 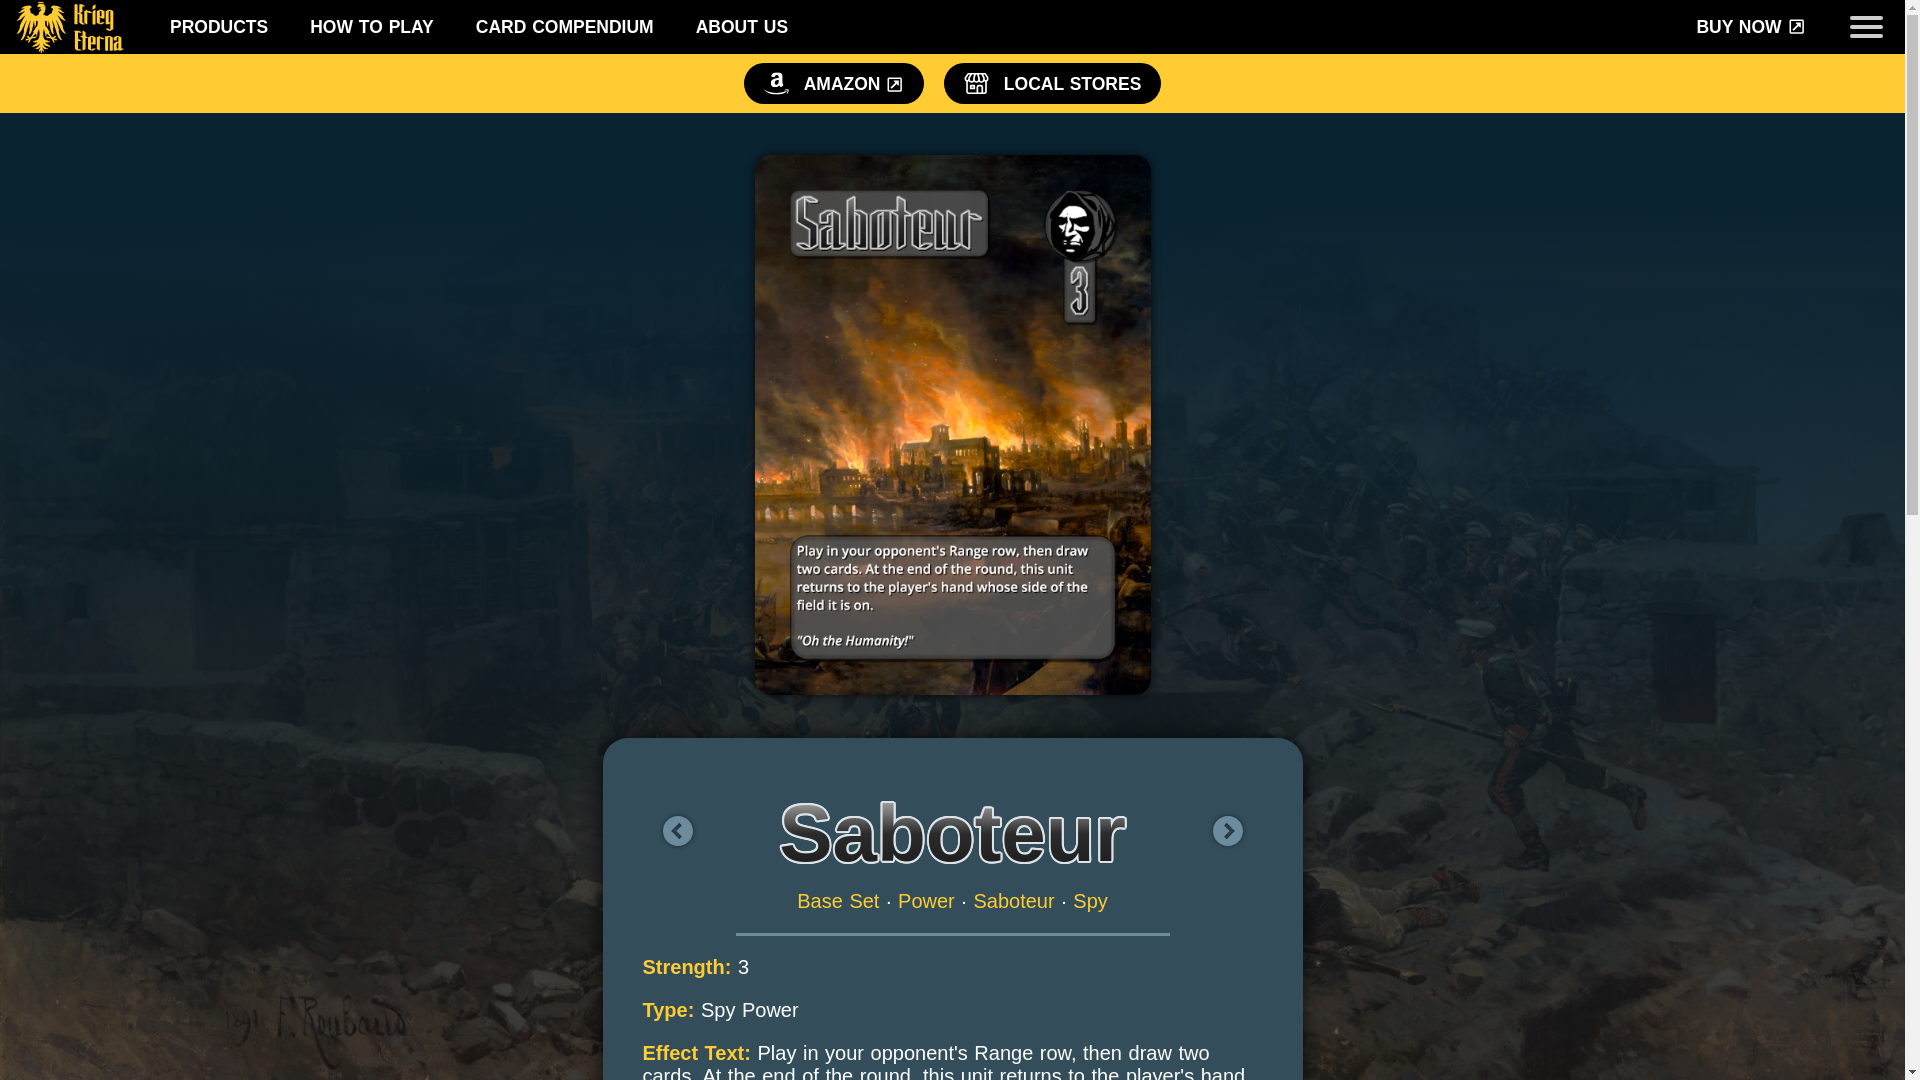 What do you see at coordinates (834, 82) in the screenshot?
I see `AMAZON ` at bounding box center [834, 82].